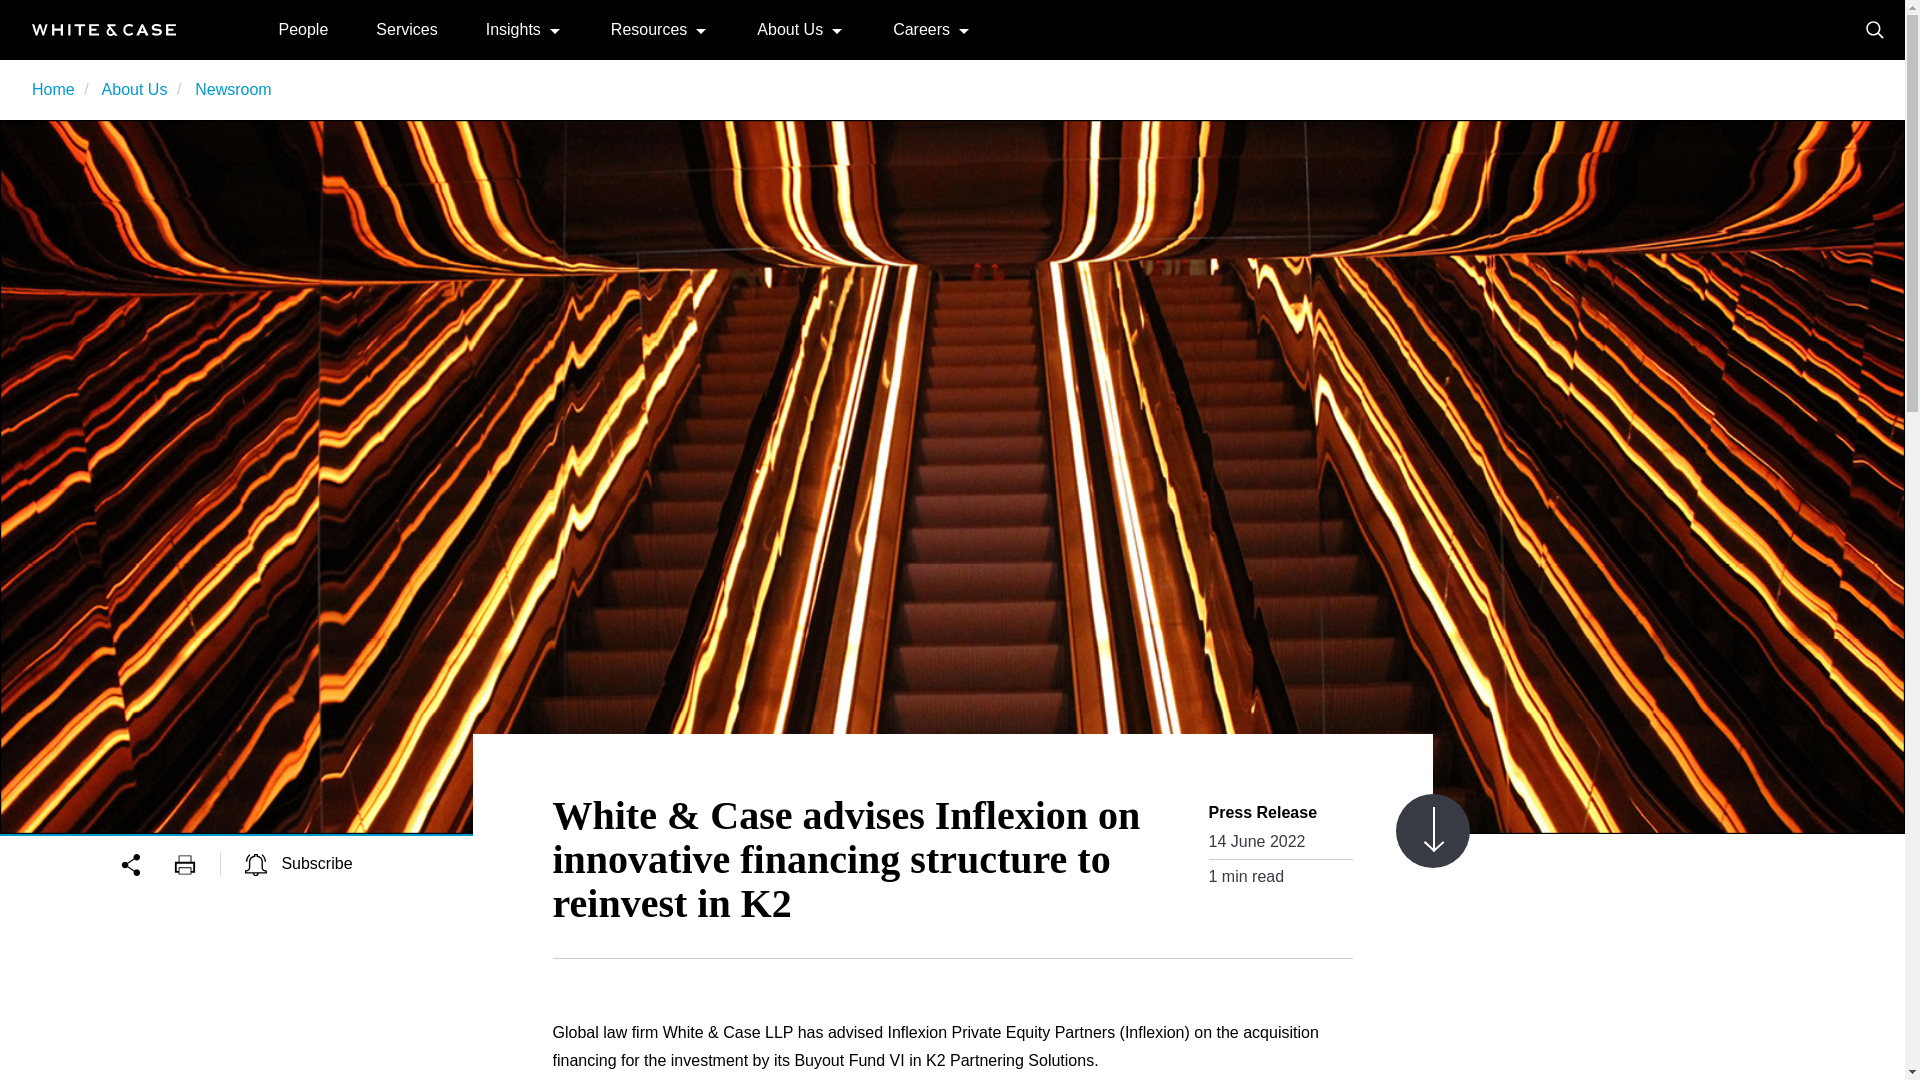  I want to click on Newsroom, so click(232, 90).